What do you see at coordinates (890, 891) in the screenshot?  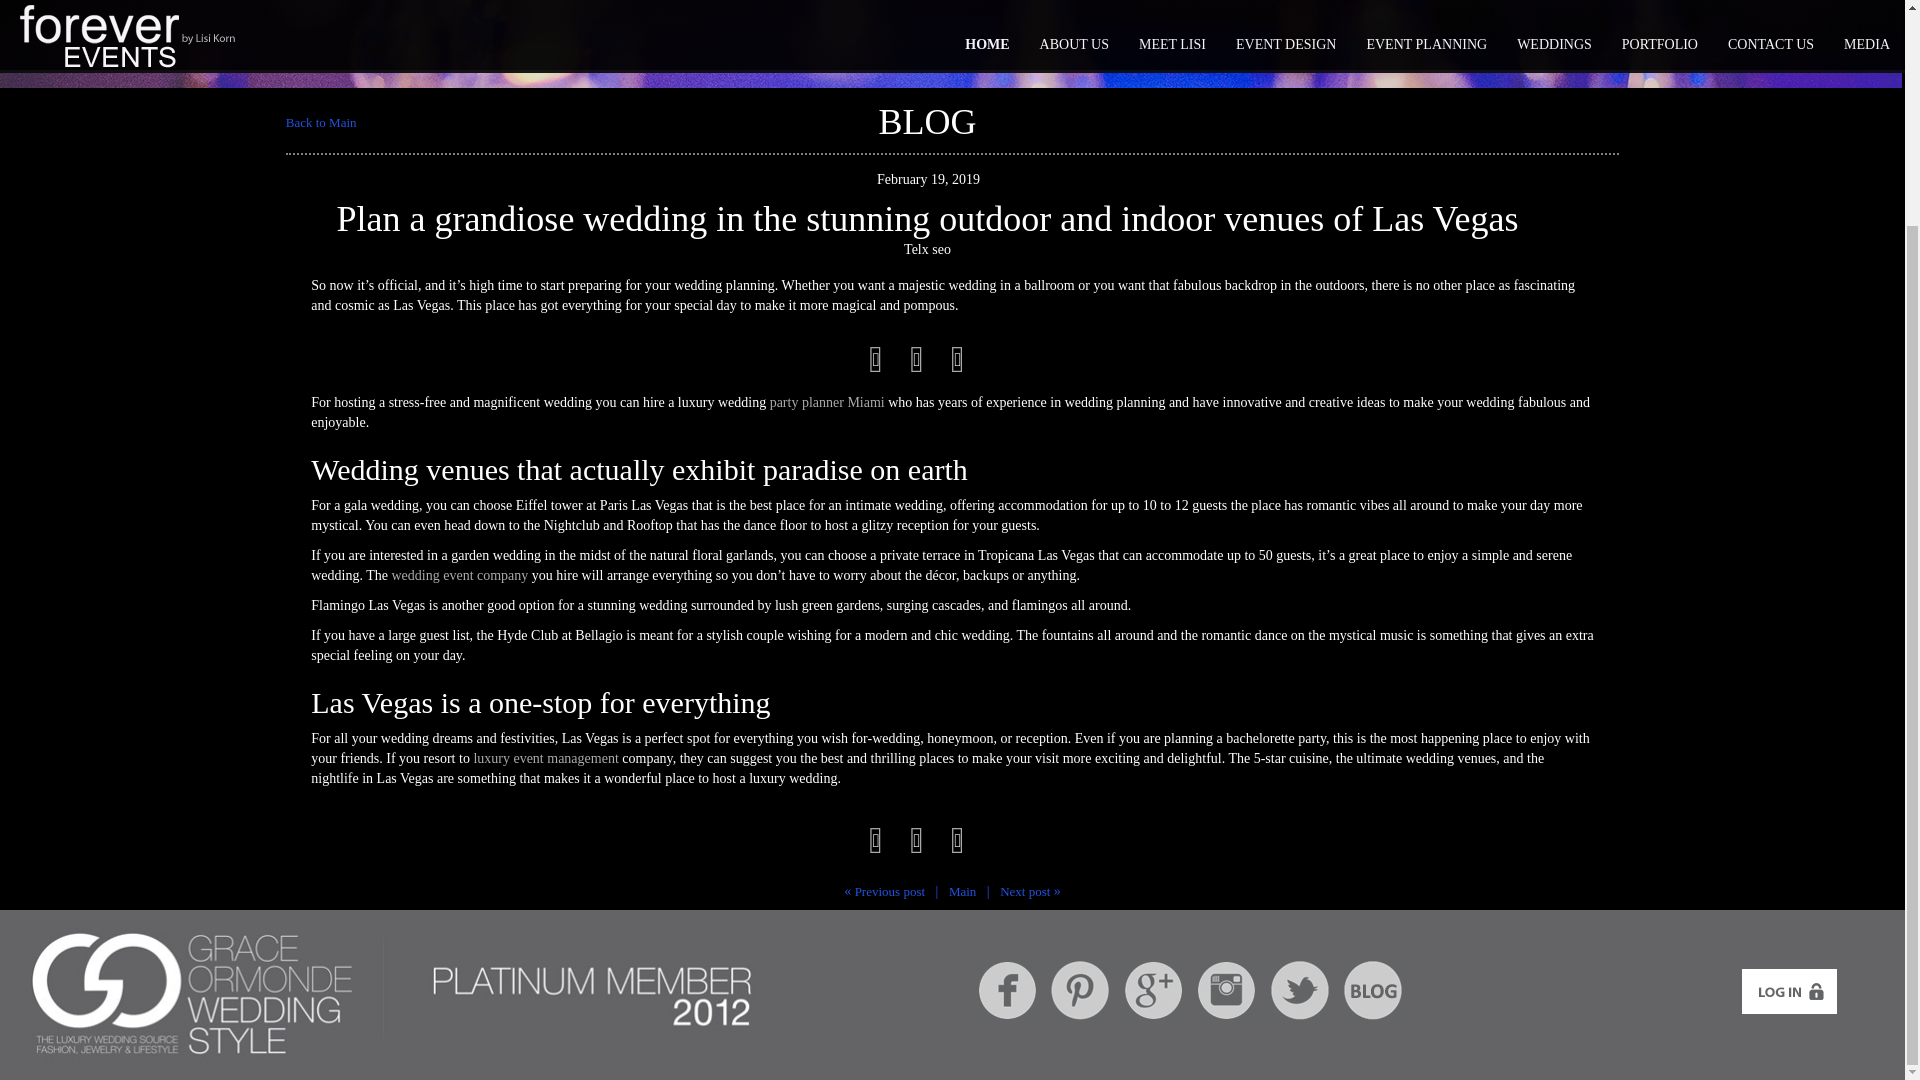 I see `Previous post` at bounding box center [890, 891].